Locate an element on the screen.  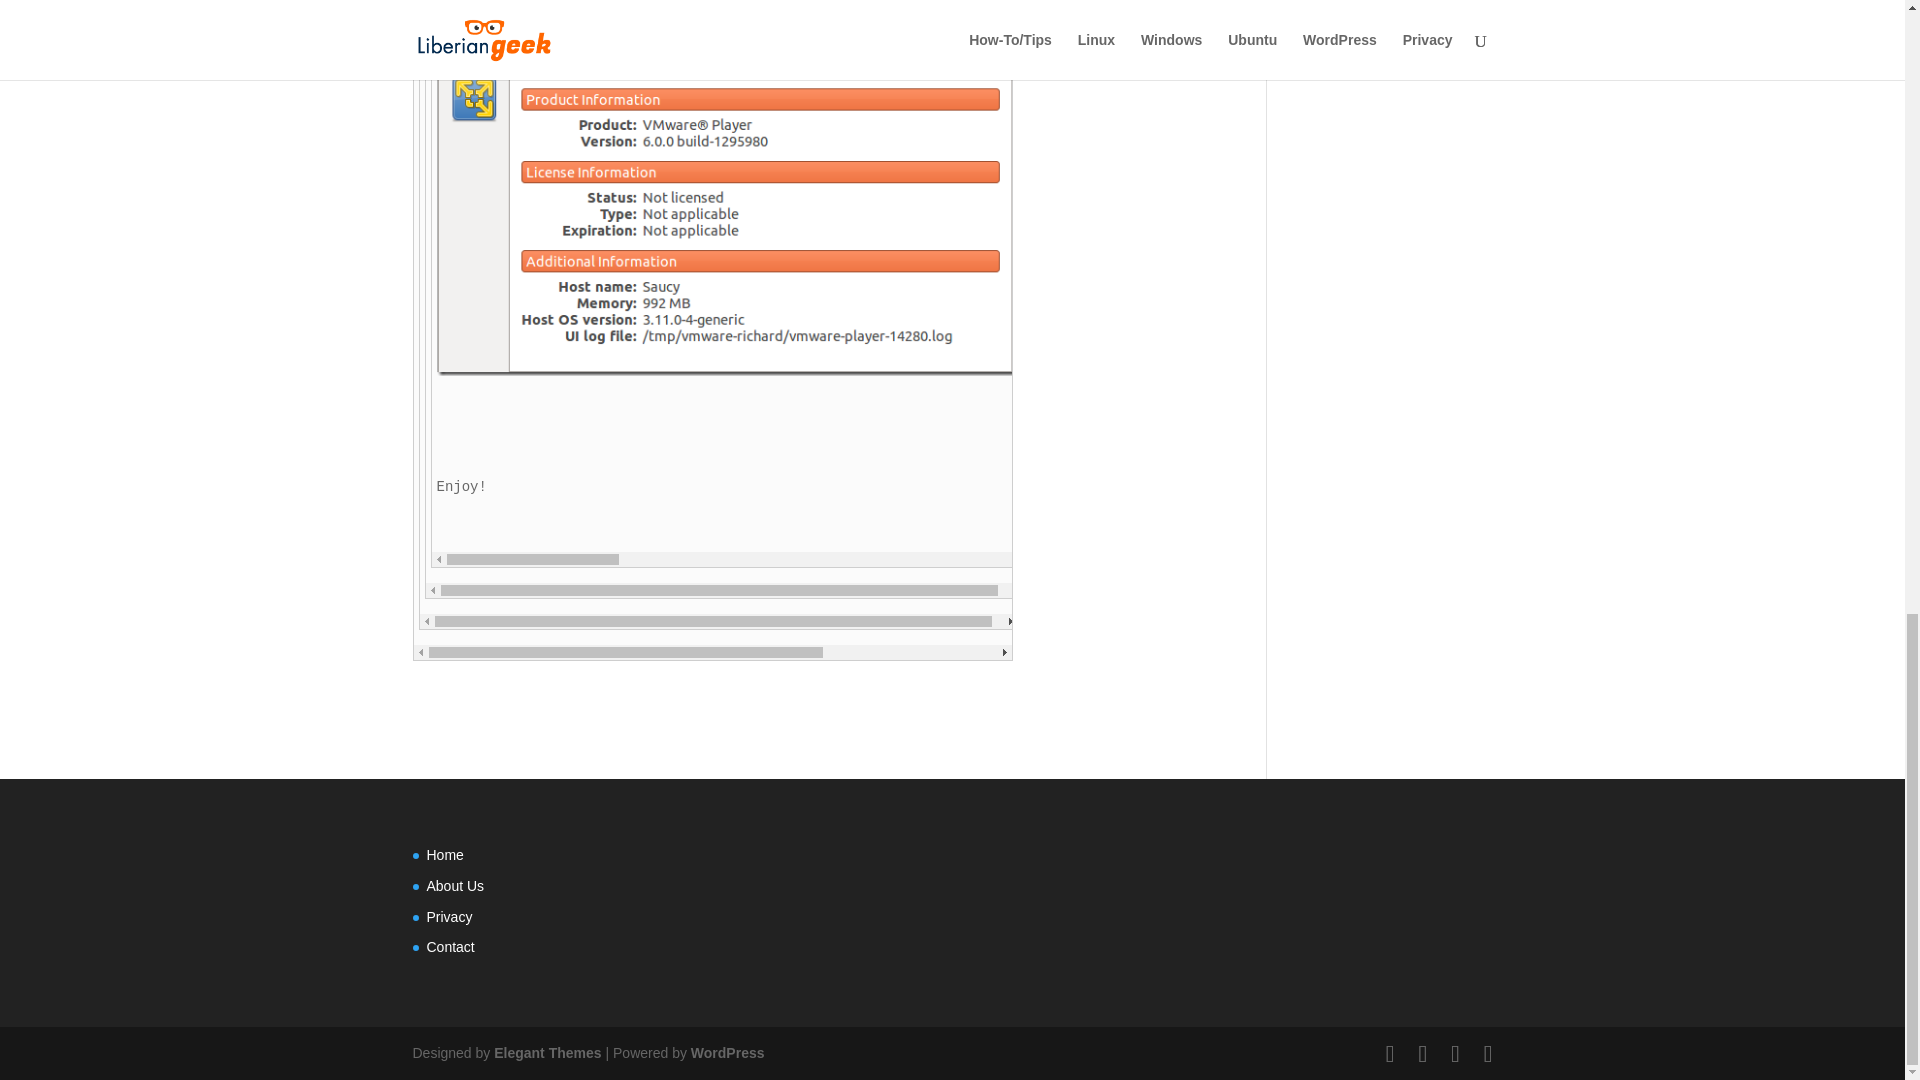
Contact is located at coordinates (450, 946).